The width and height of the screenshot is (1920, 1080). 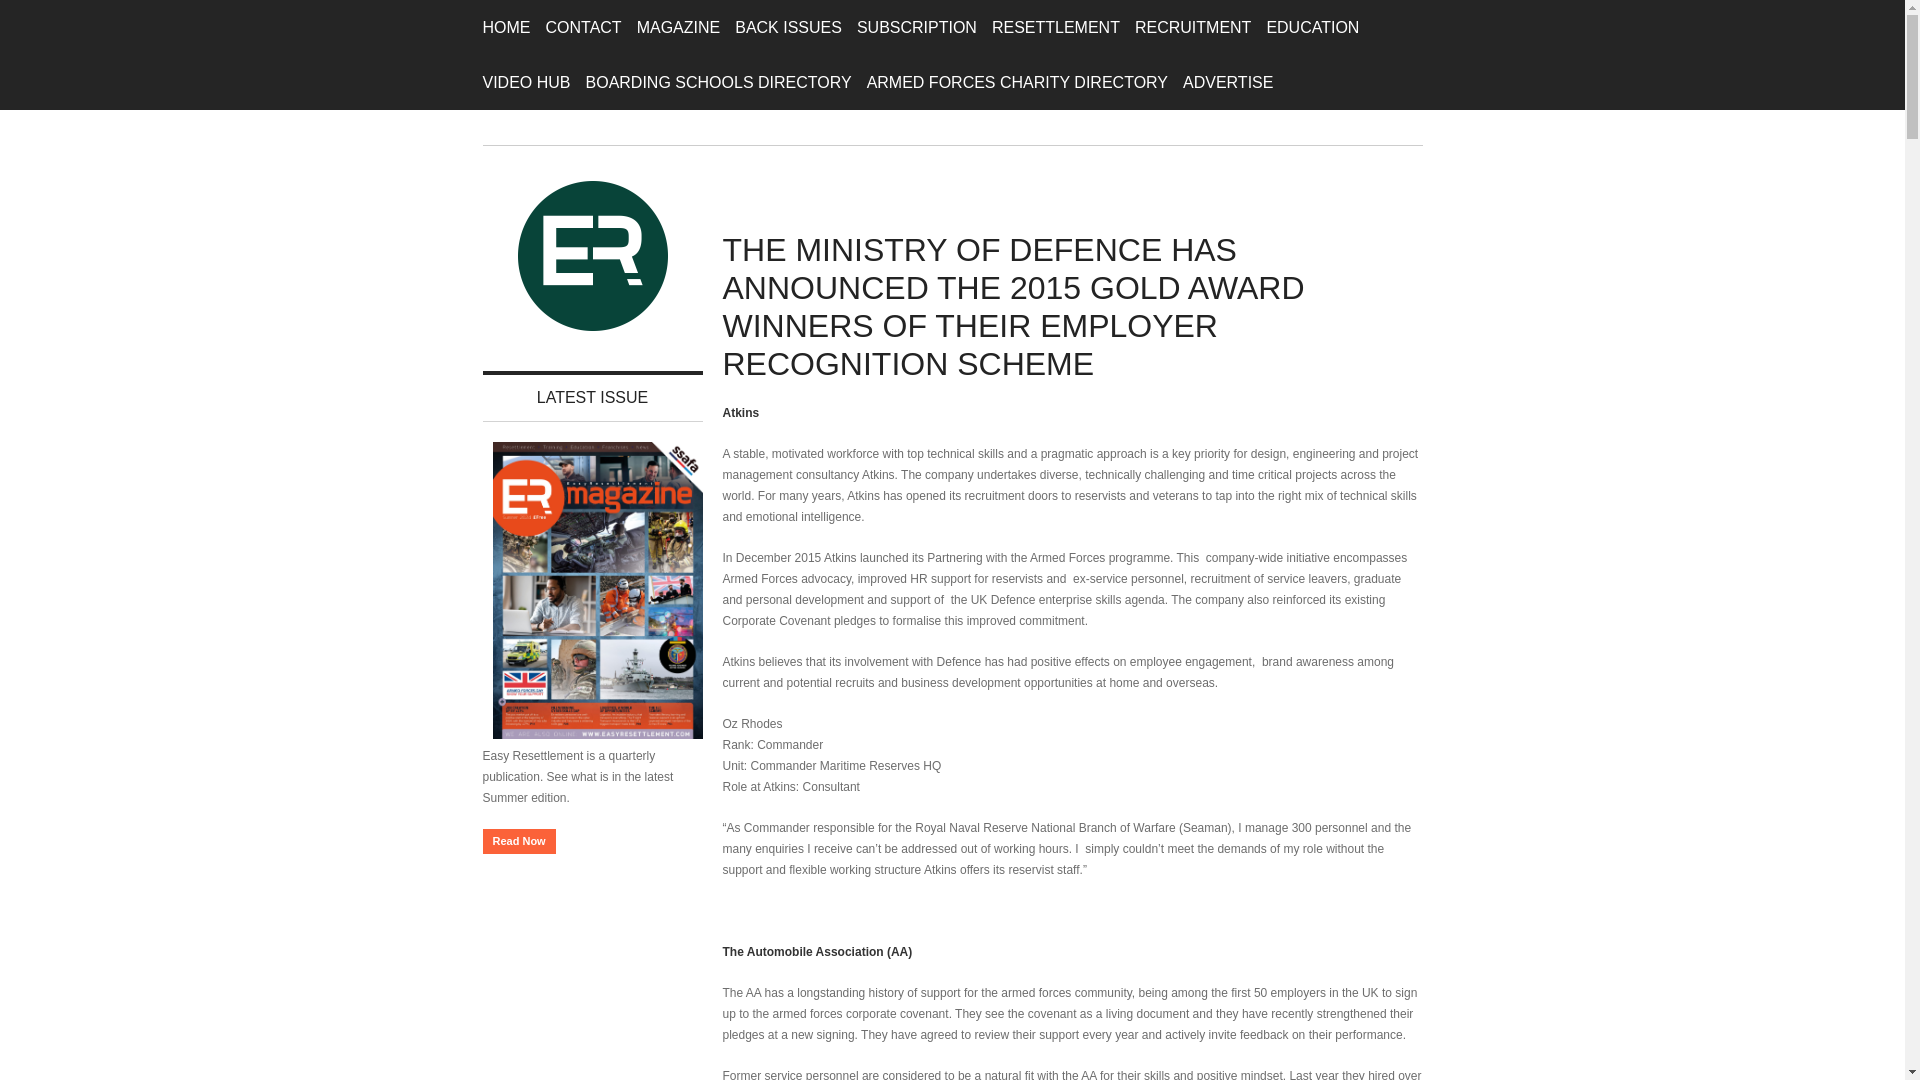 I want to click on EDUCATION, so click(x=1312, y=28).